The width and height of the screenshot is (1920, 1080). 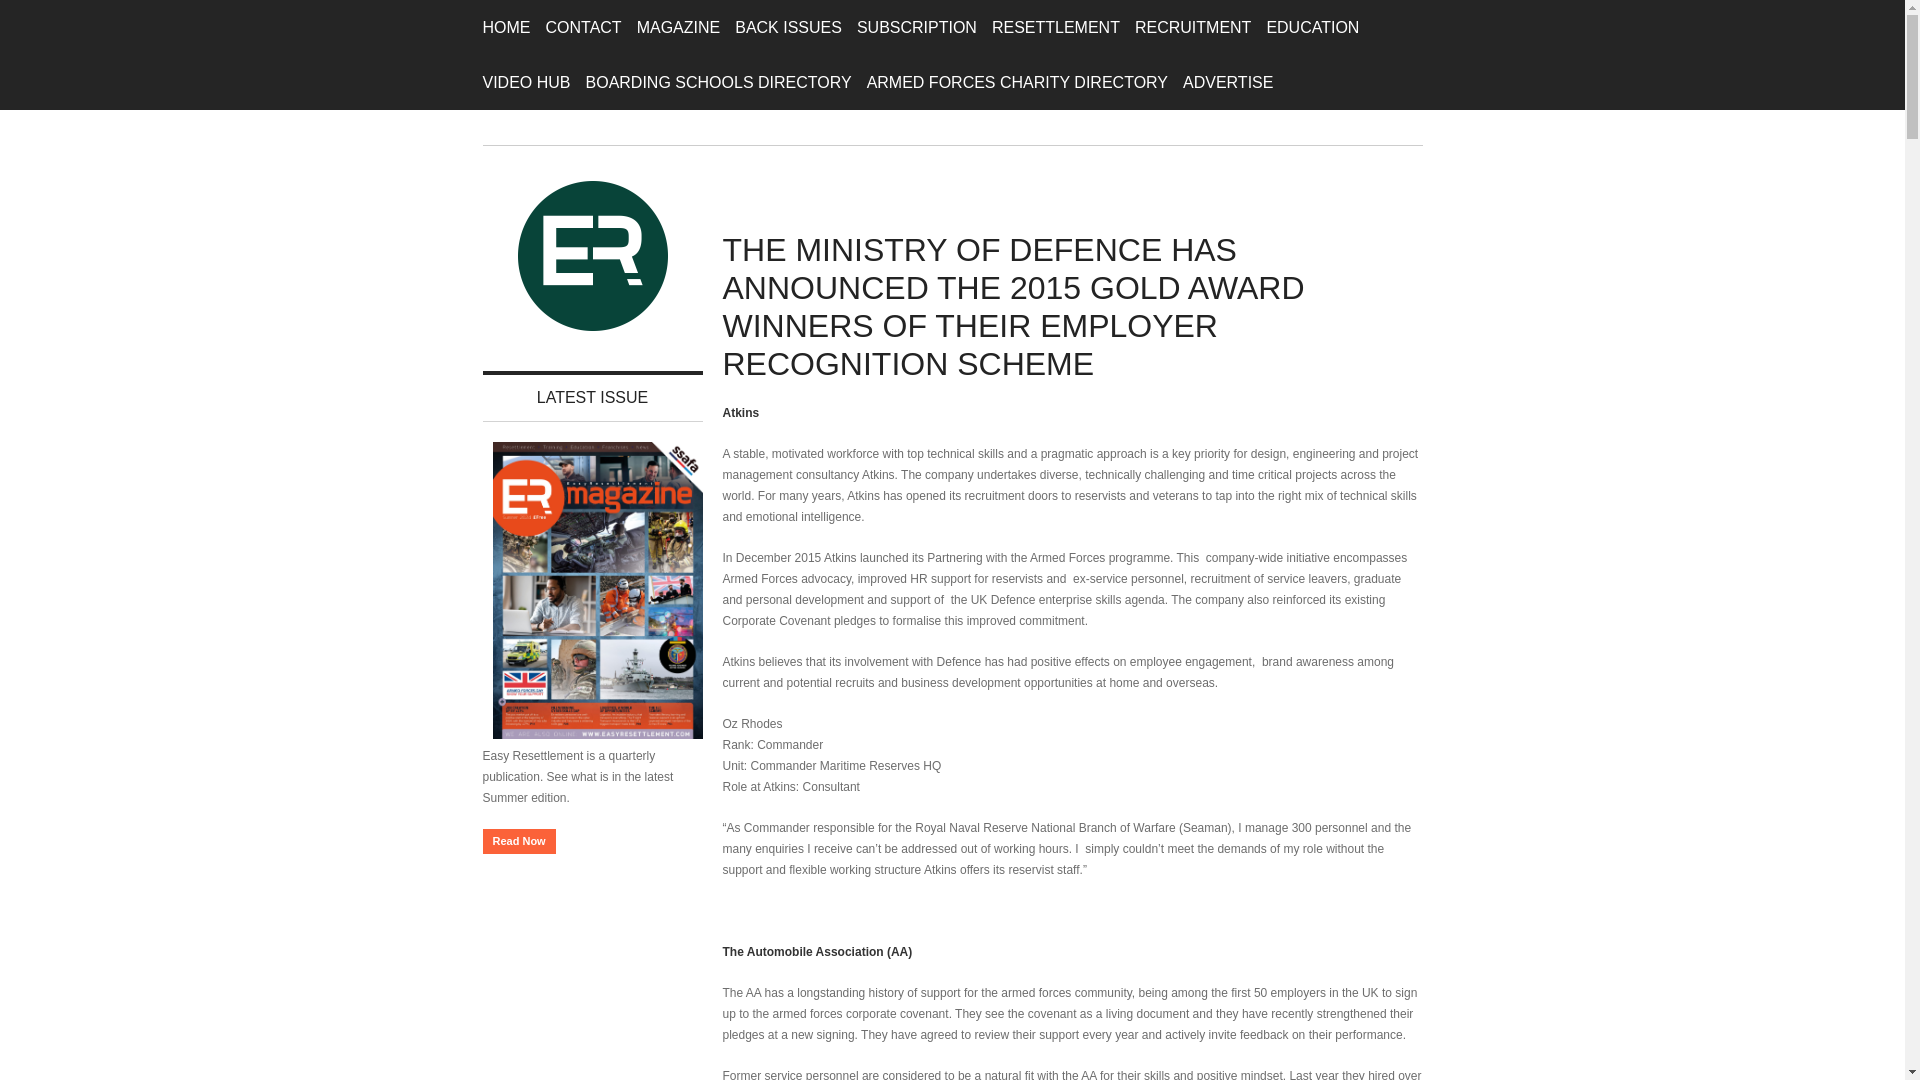 I want to click on EDUCATION, so click(x=1312, y=28).